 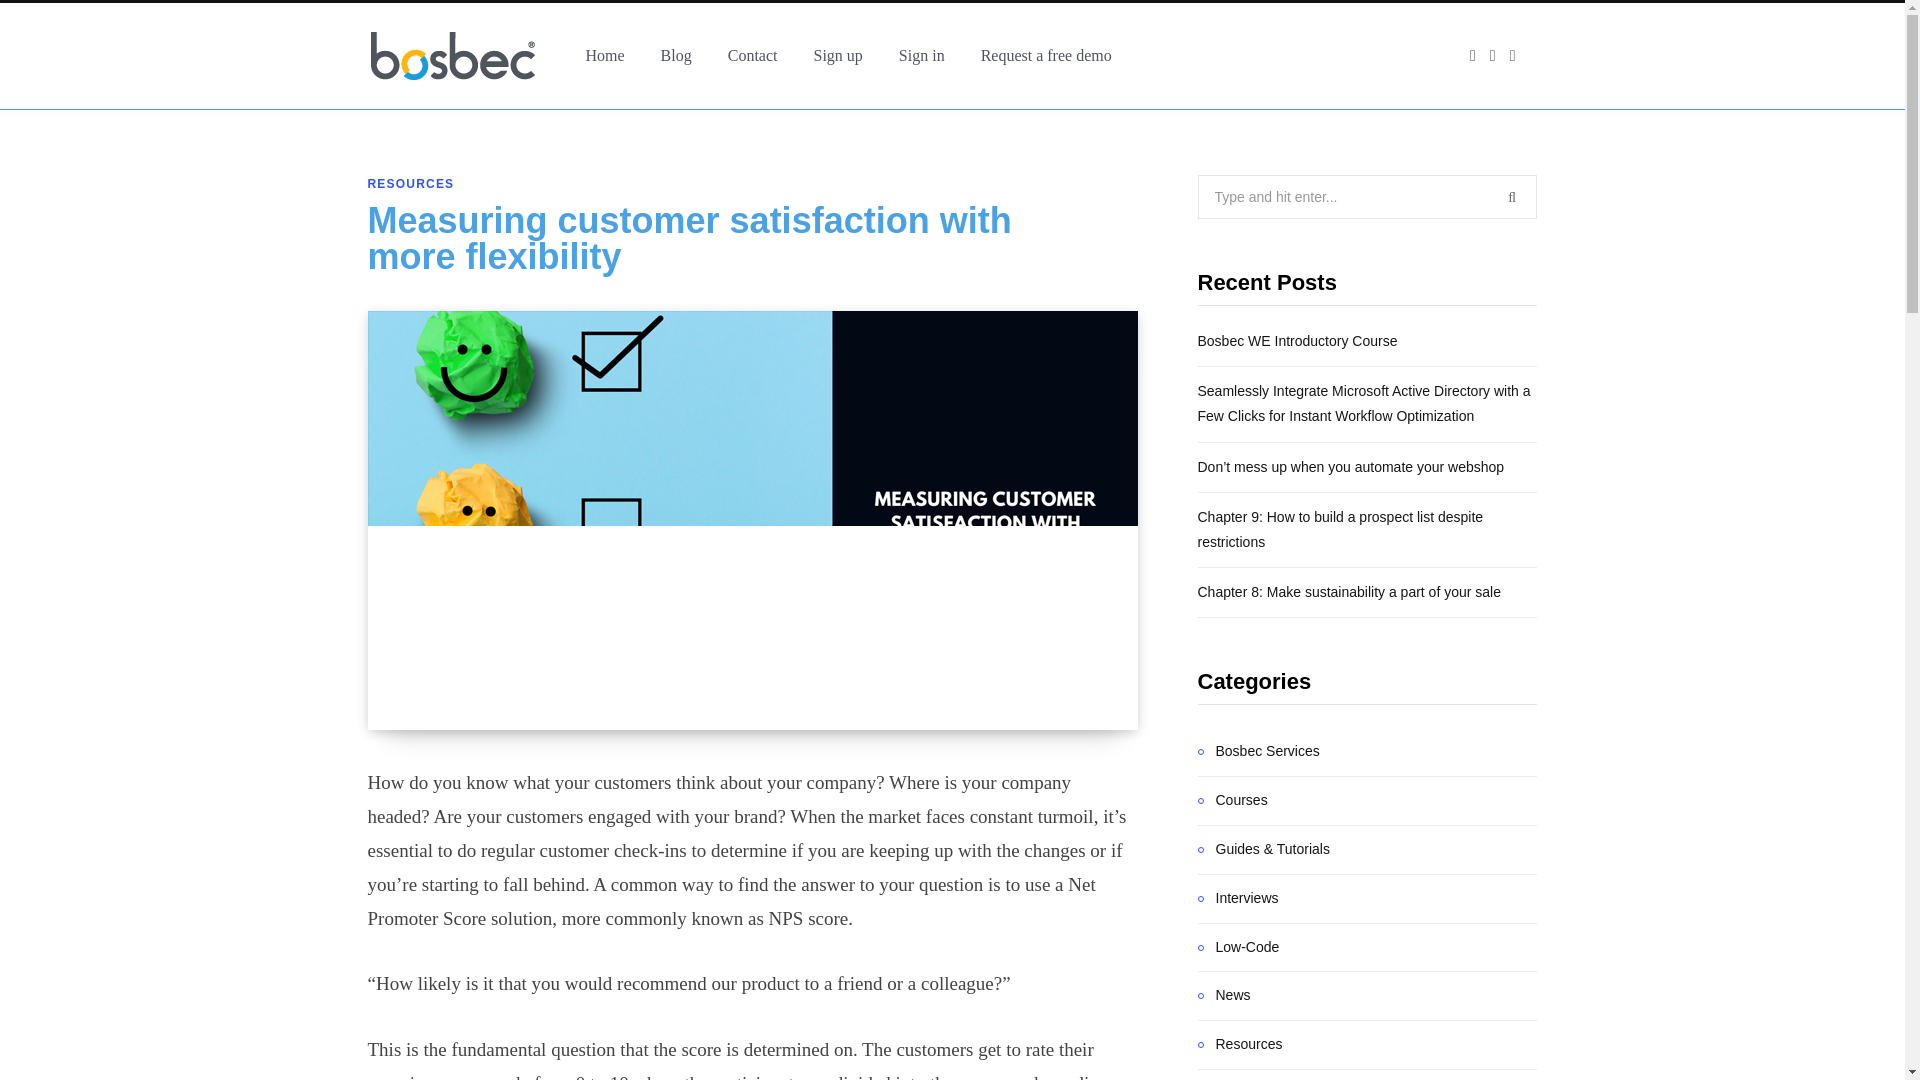 What do you see at coordinates (1240, 1044) in the screenshot?
I see `Resources` at bounding box center [1240, 1044].